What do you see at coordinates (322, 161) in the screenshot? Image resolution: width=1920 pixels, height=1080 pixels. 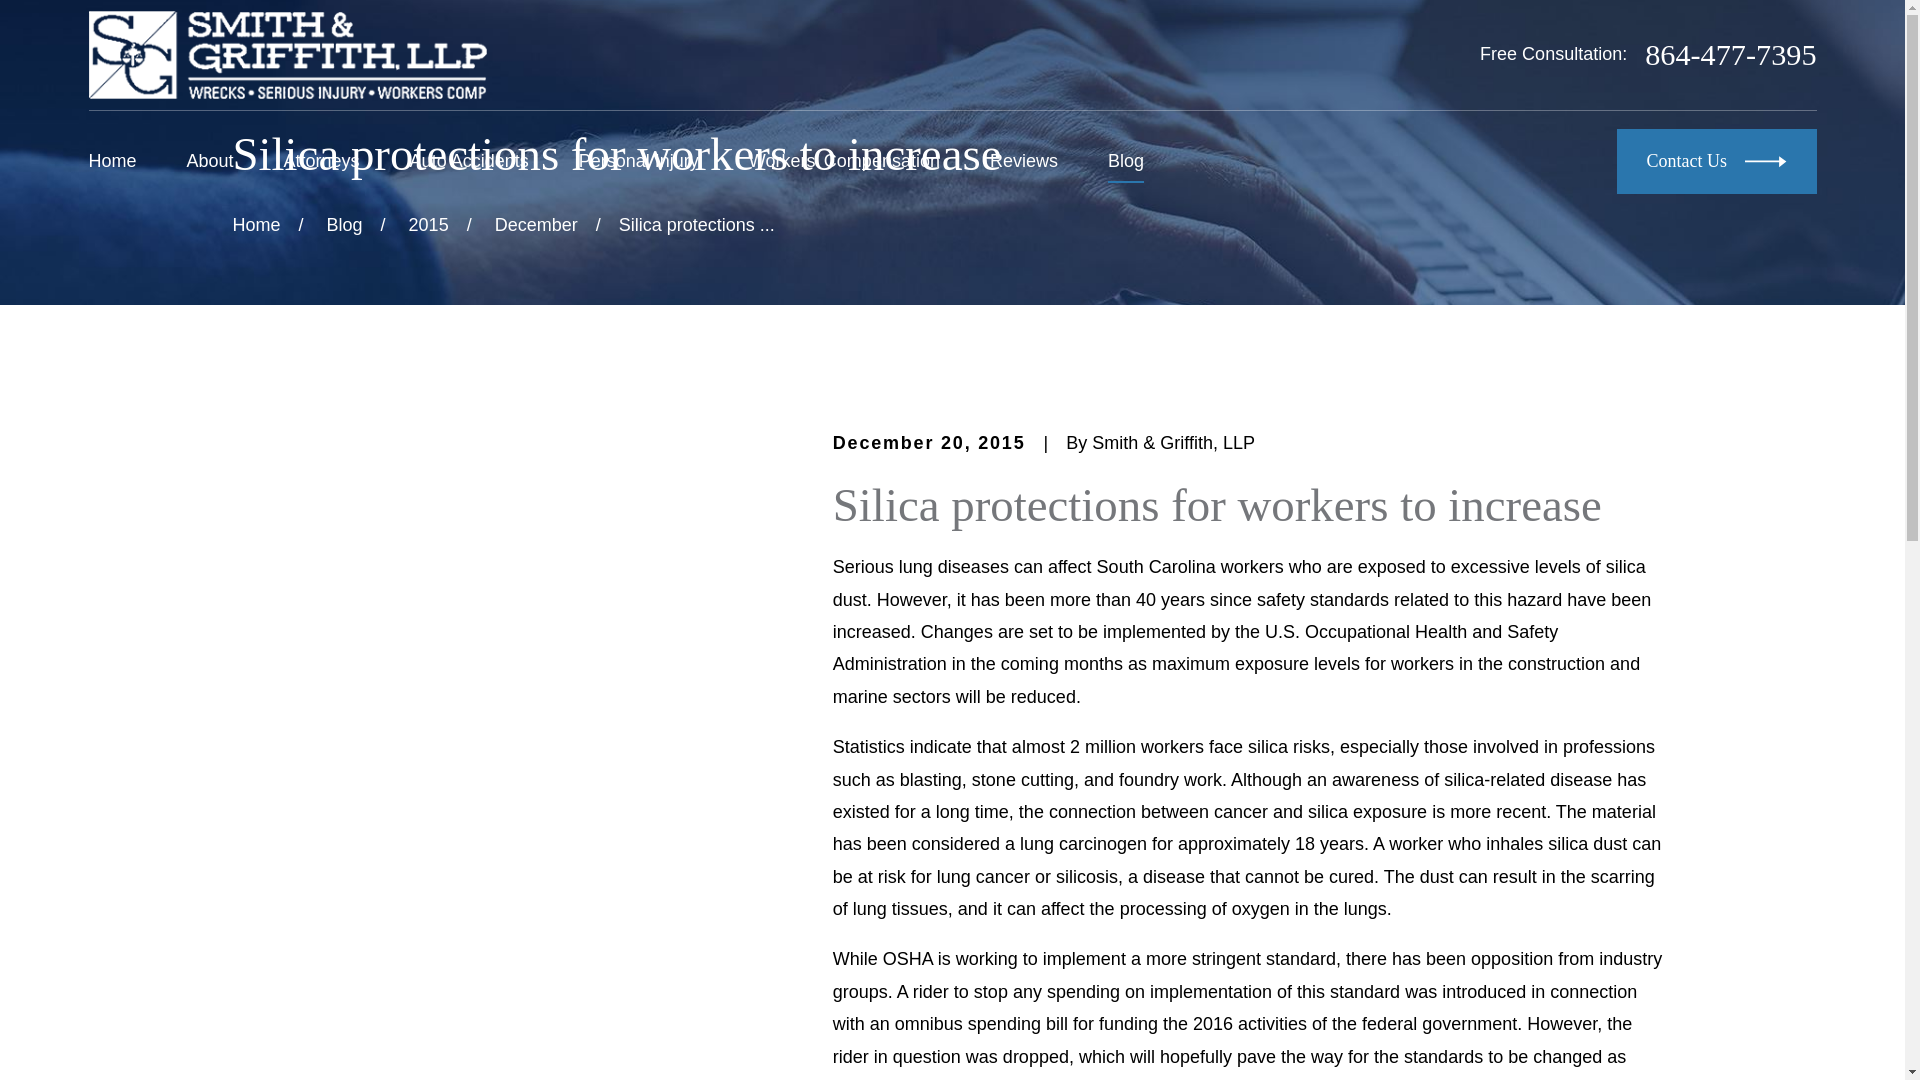 I see `Attorneys` at bounding box center [322, 161].